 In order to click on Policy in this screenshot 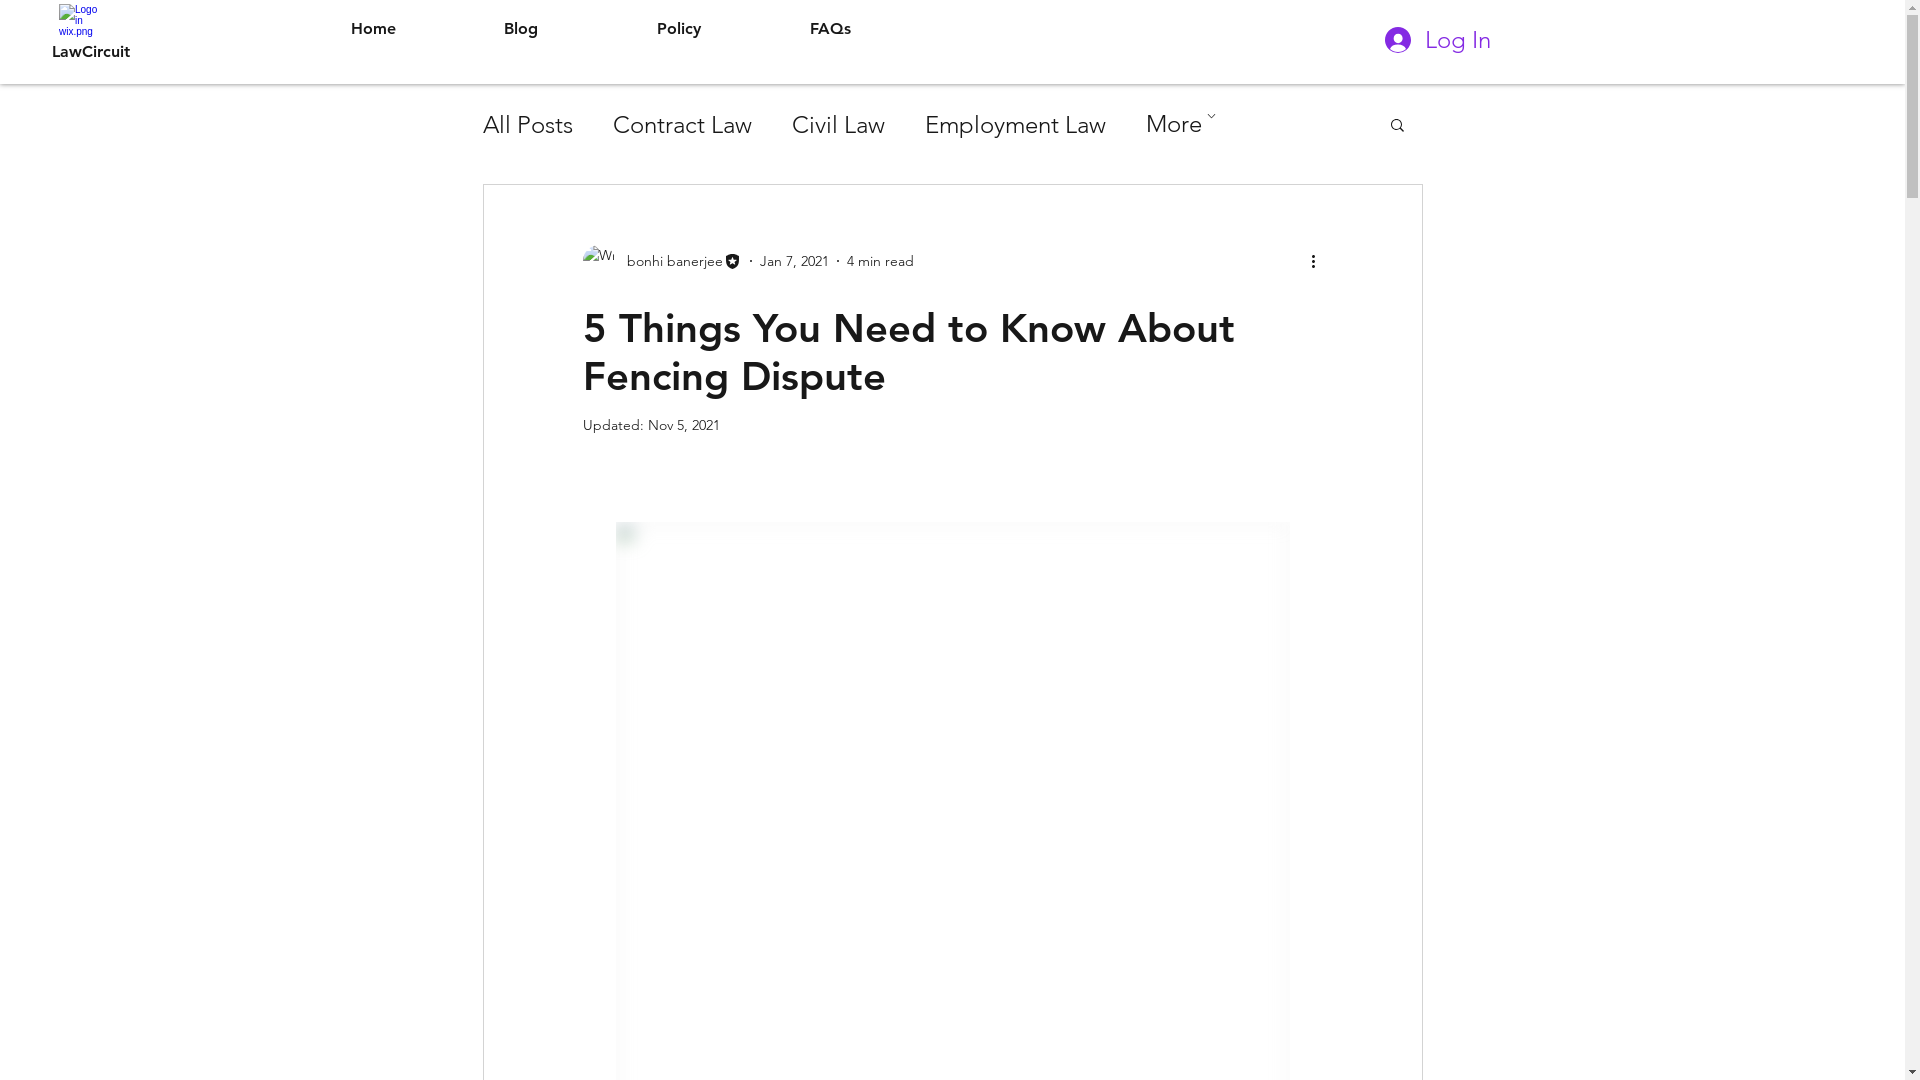, I will do `click(724, 29)`.